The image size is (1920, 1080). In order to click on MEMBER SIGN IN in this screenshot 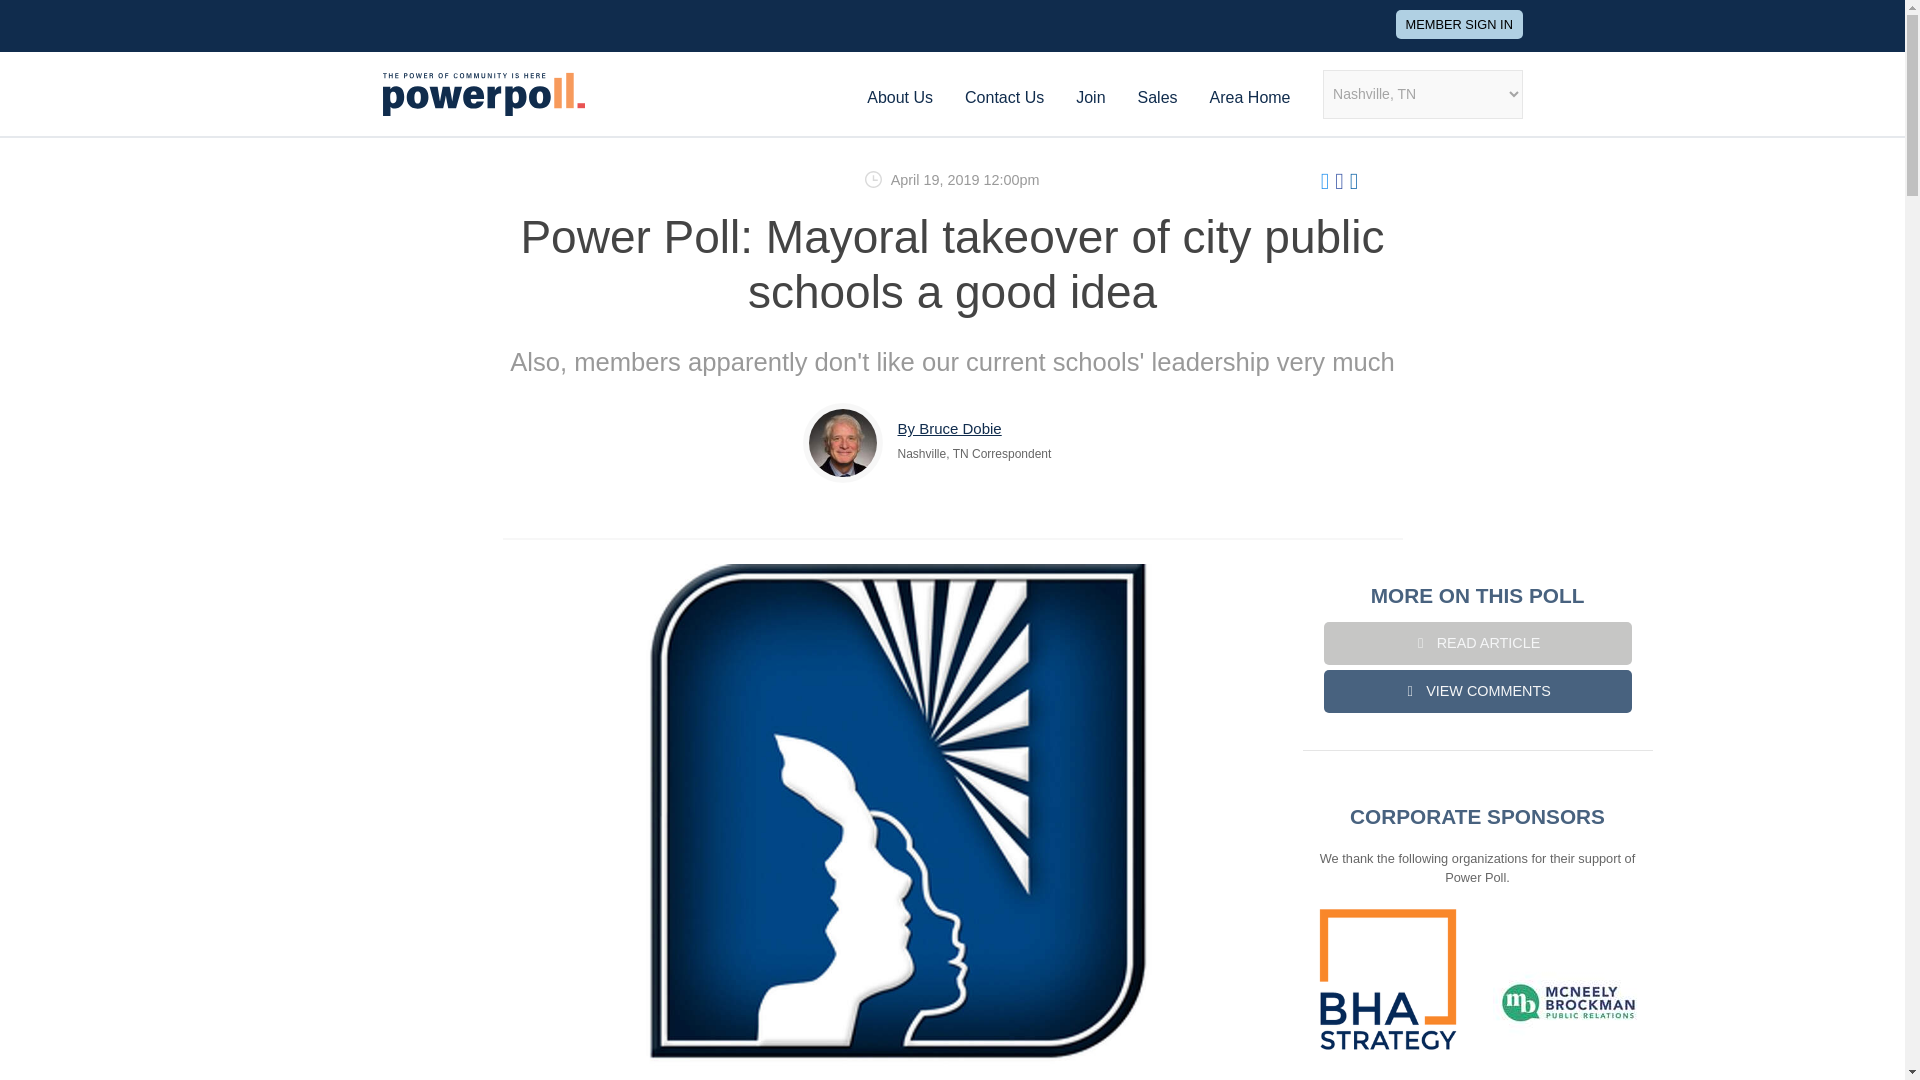, I will do `click(1458, 24)`.